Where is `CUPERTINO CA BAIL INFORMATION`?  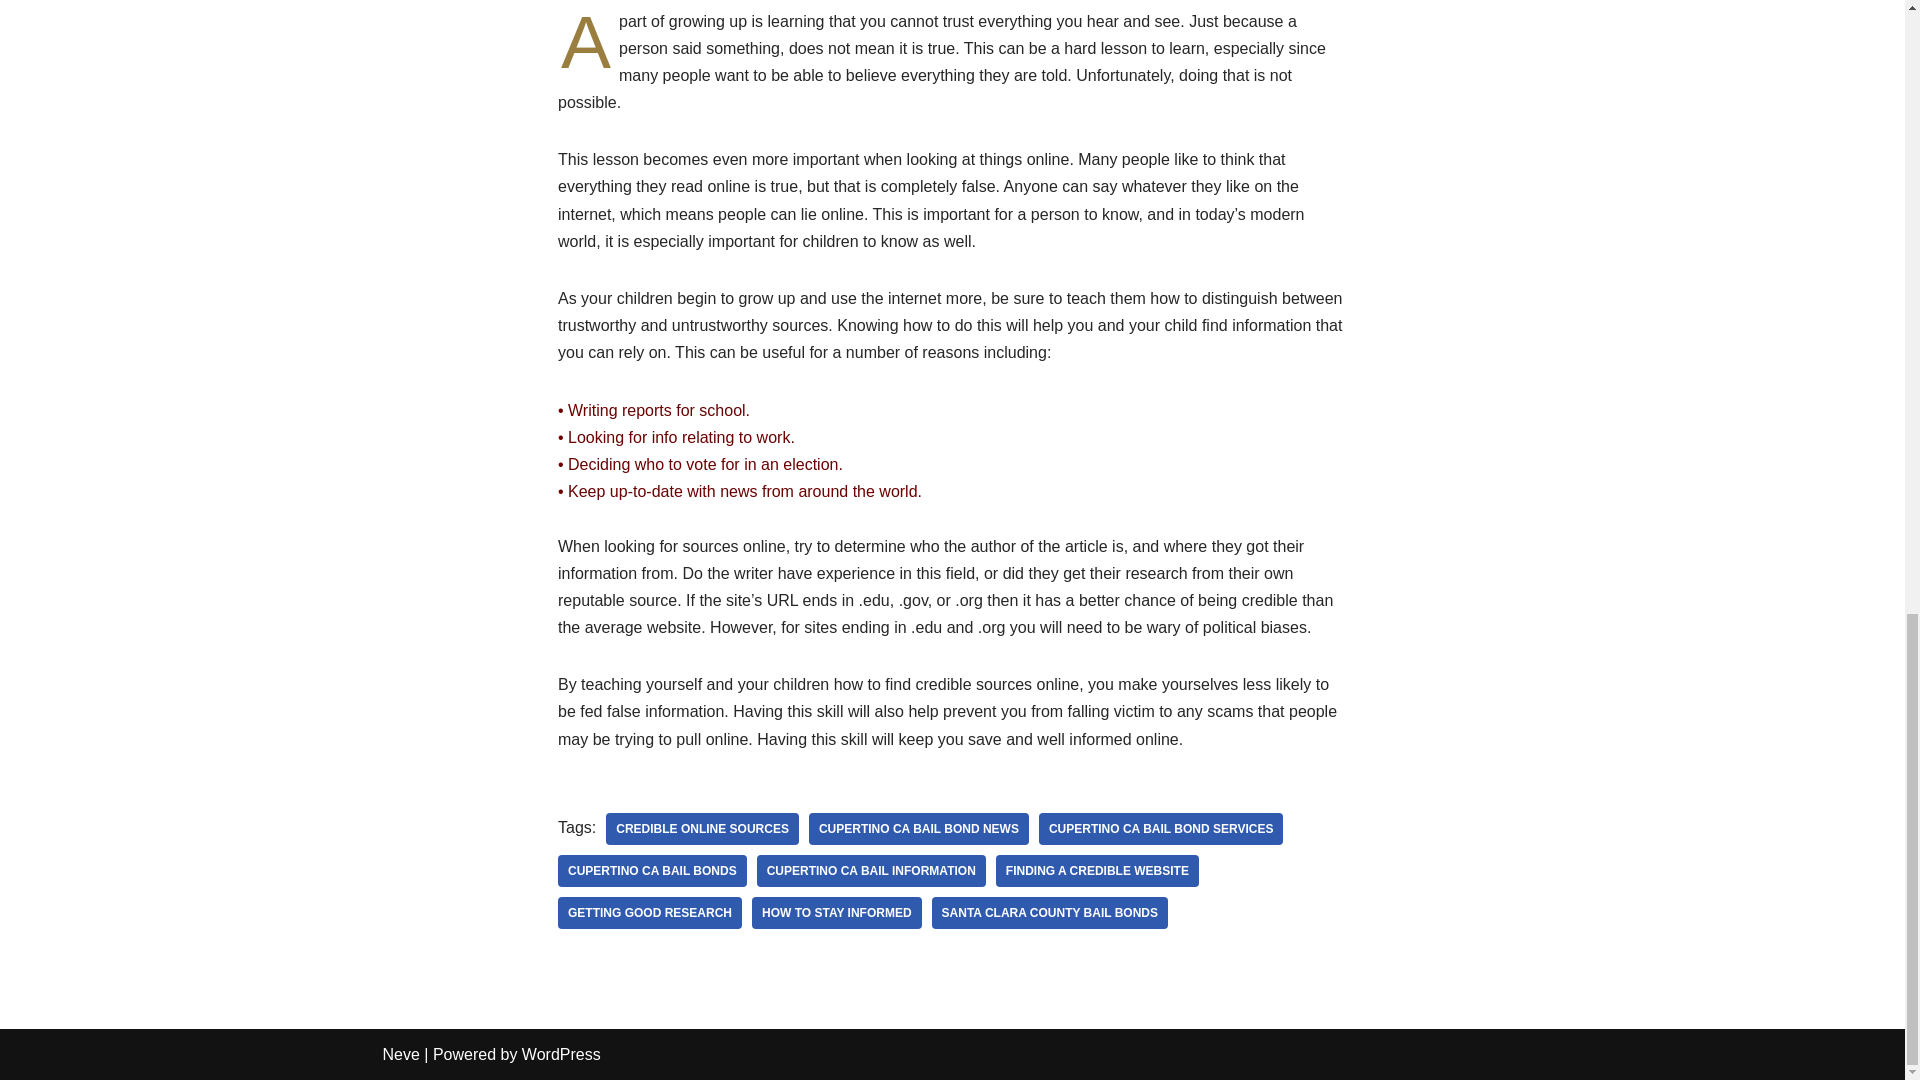
CUPERTINO CA BAIL INFORMATION is located at coordinates (871, 870).